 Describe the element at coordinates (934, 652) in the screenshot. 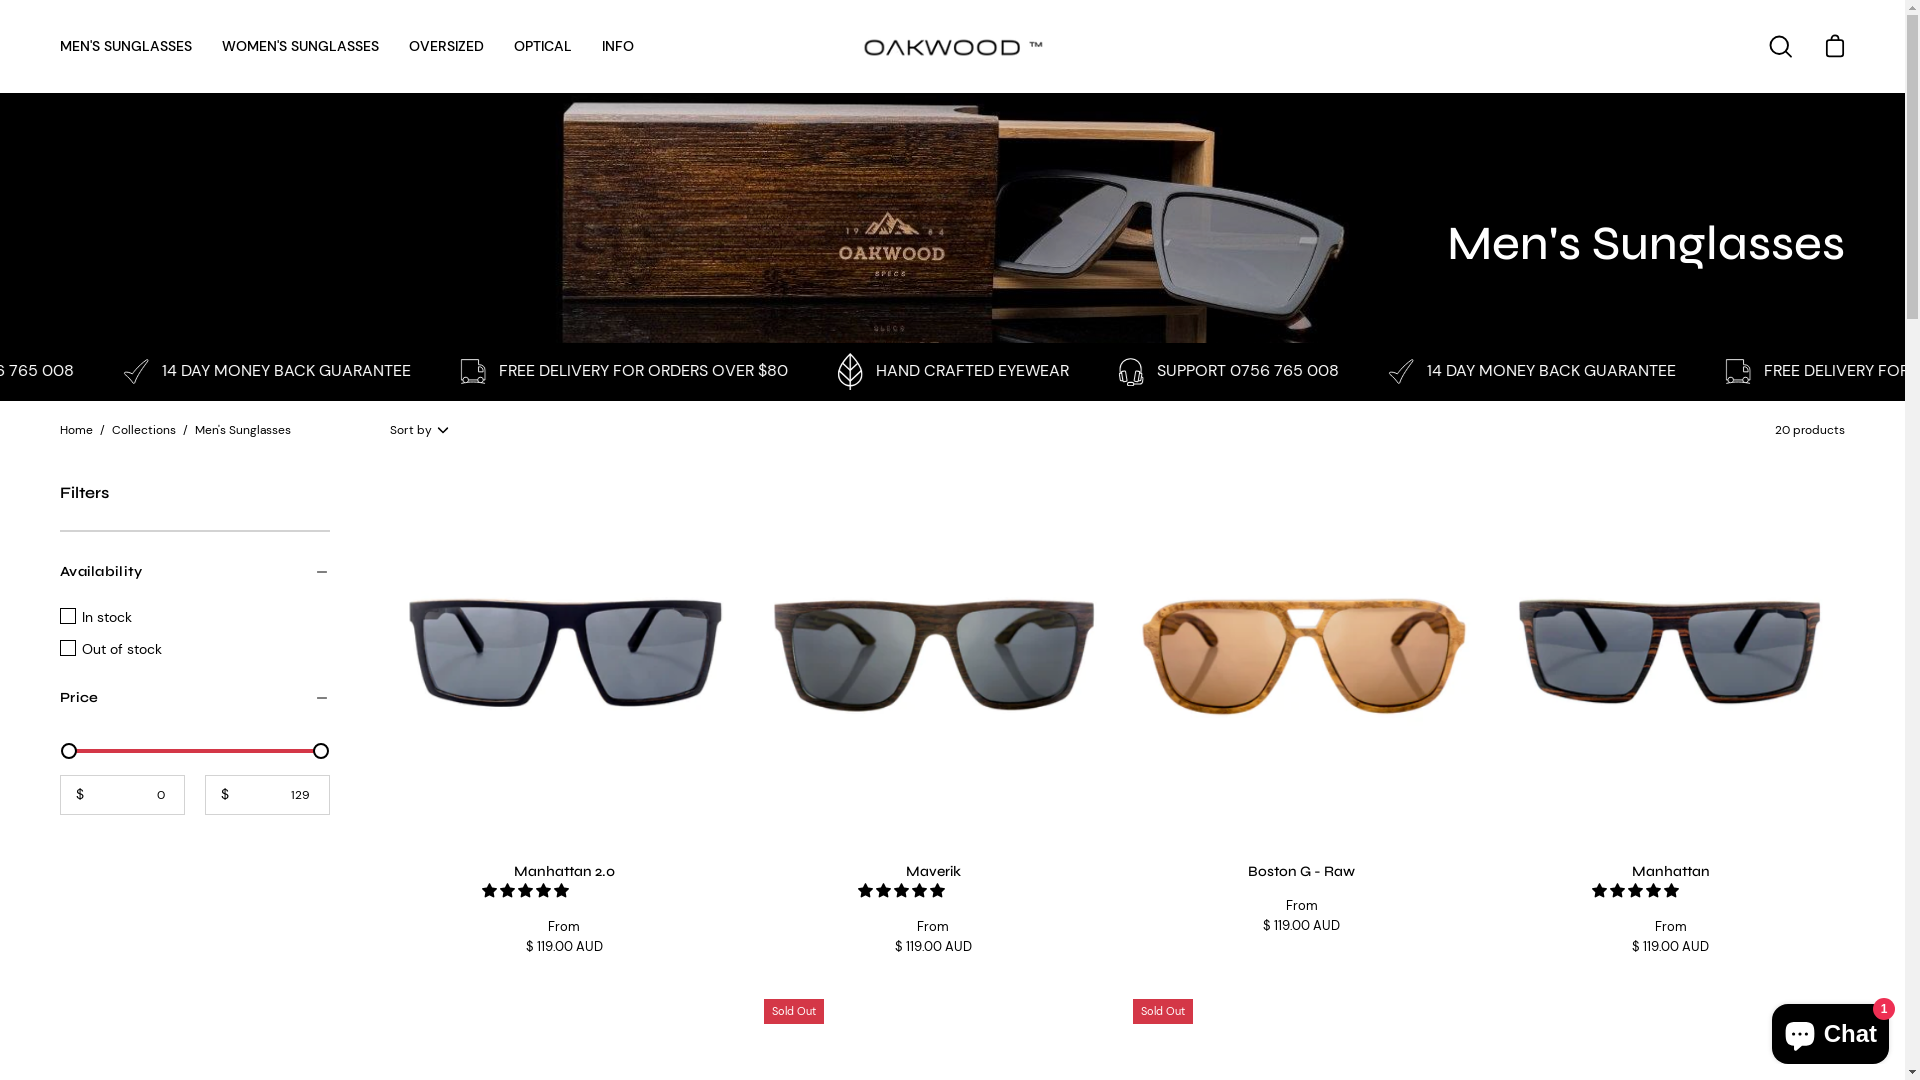

I see `Maverik` at that location.